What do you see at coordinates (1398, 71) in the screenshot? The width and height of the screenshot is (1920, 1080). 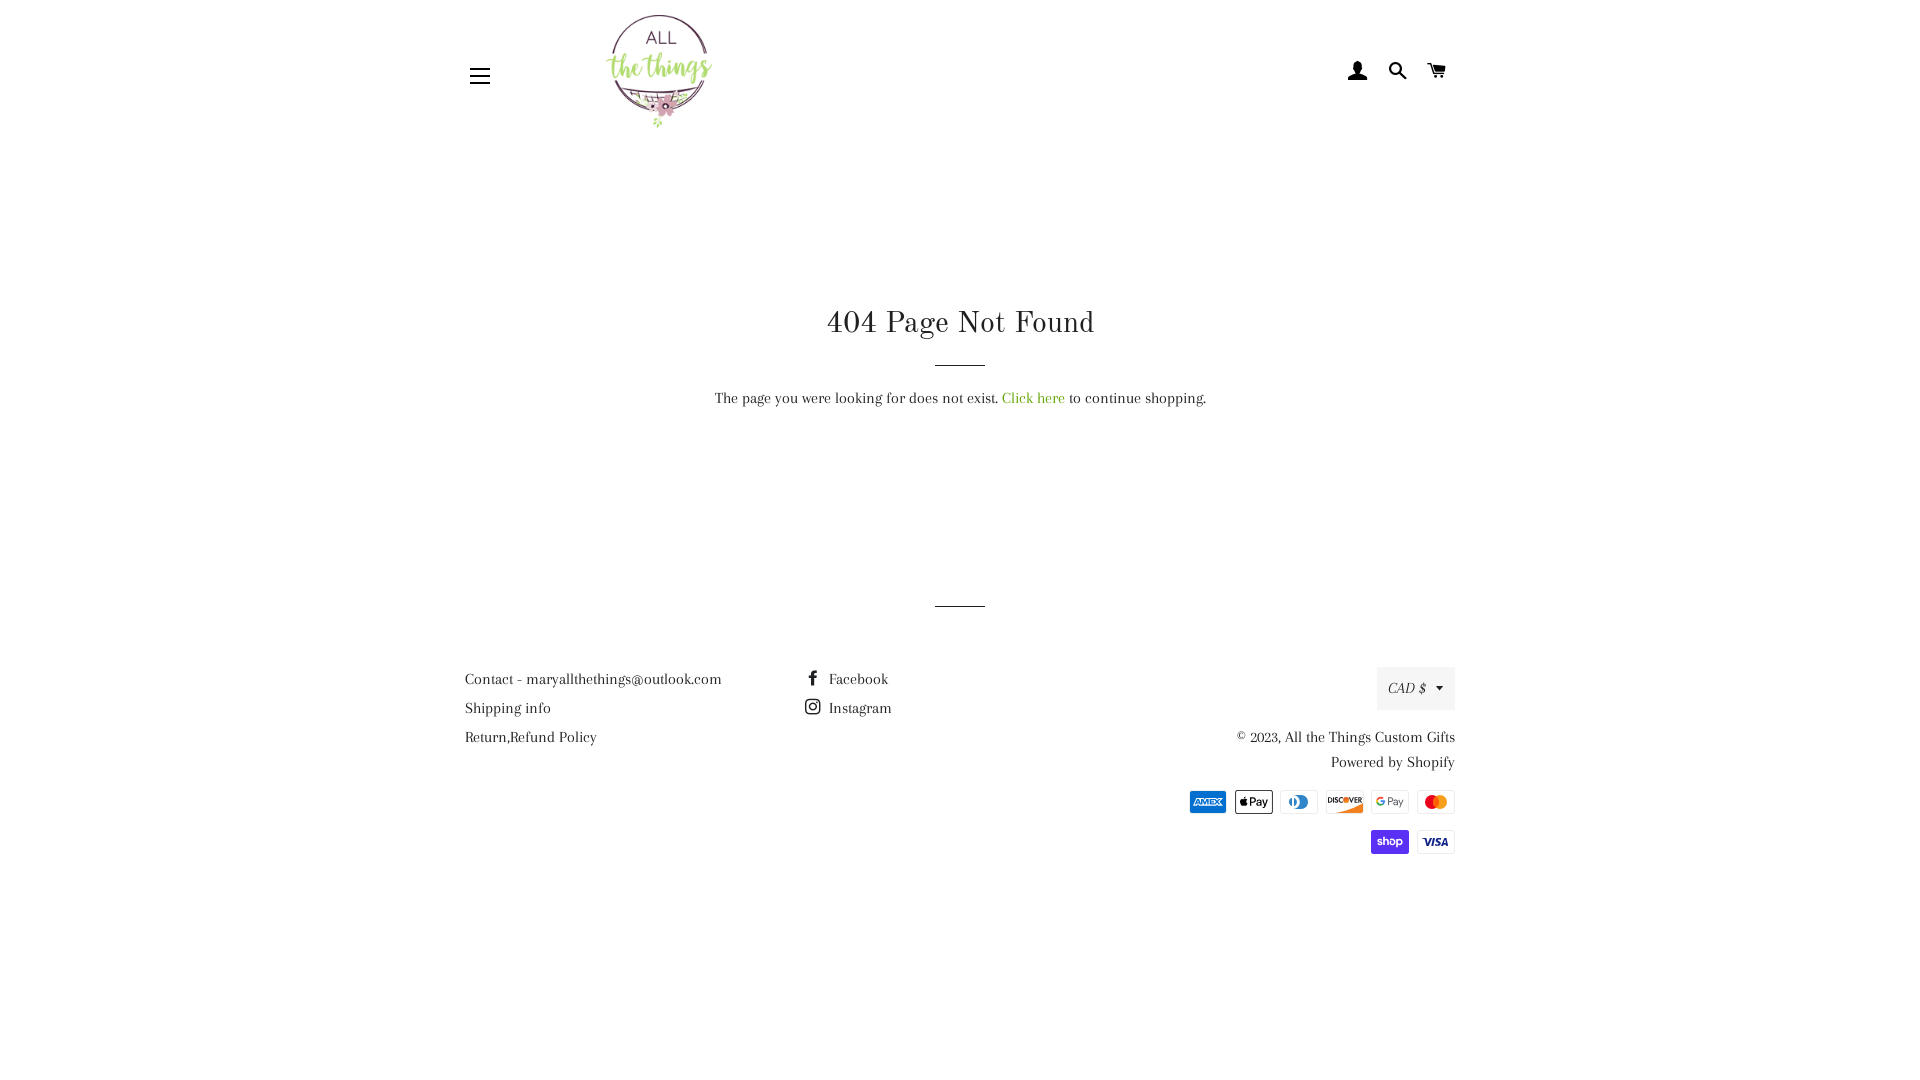 I see `SEARCH` at bounding box center [1398, 71].